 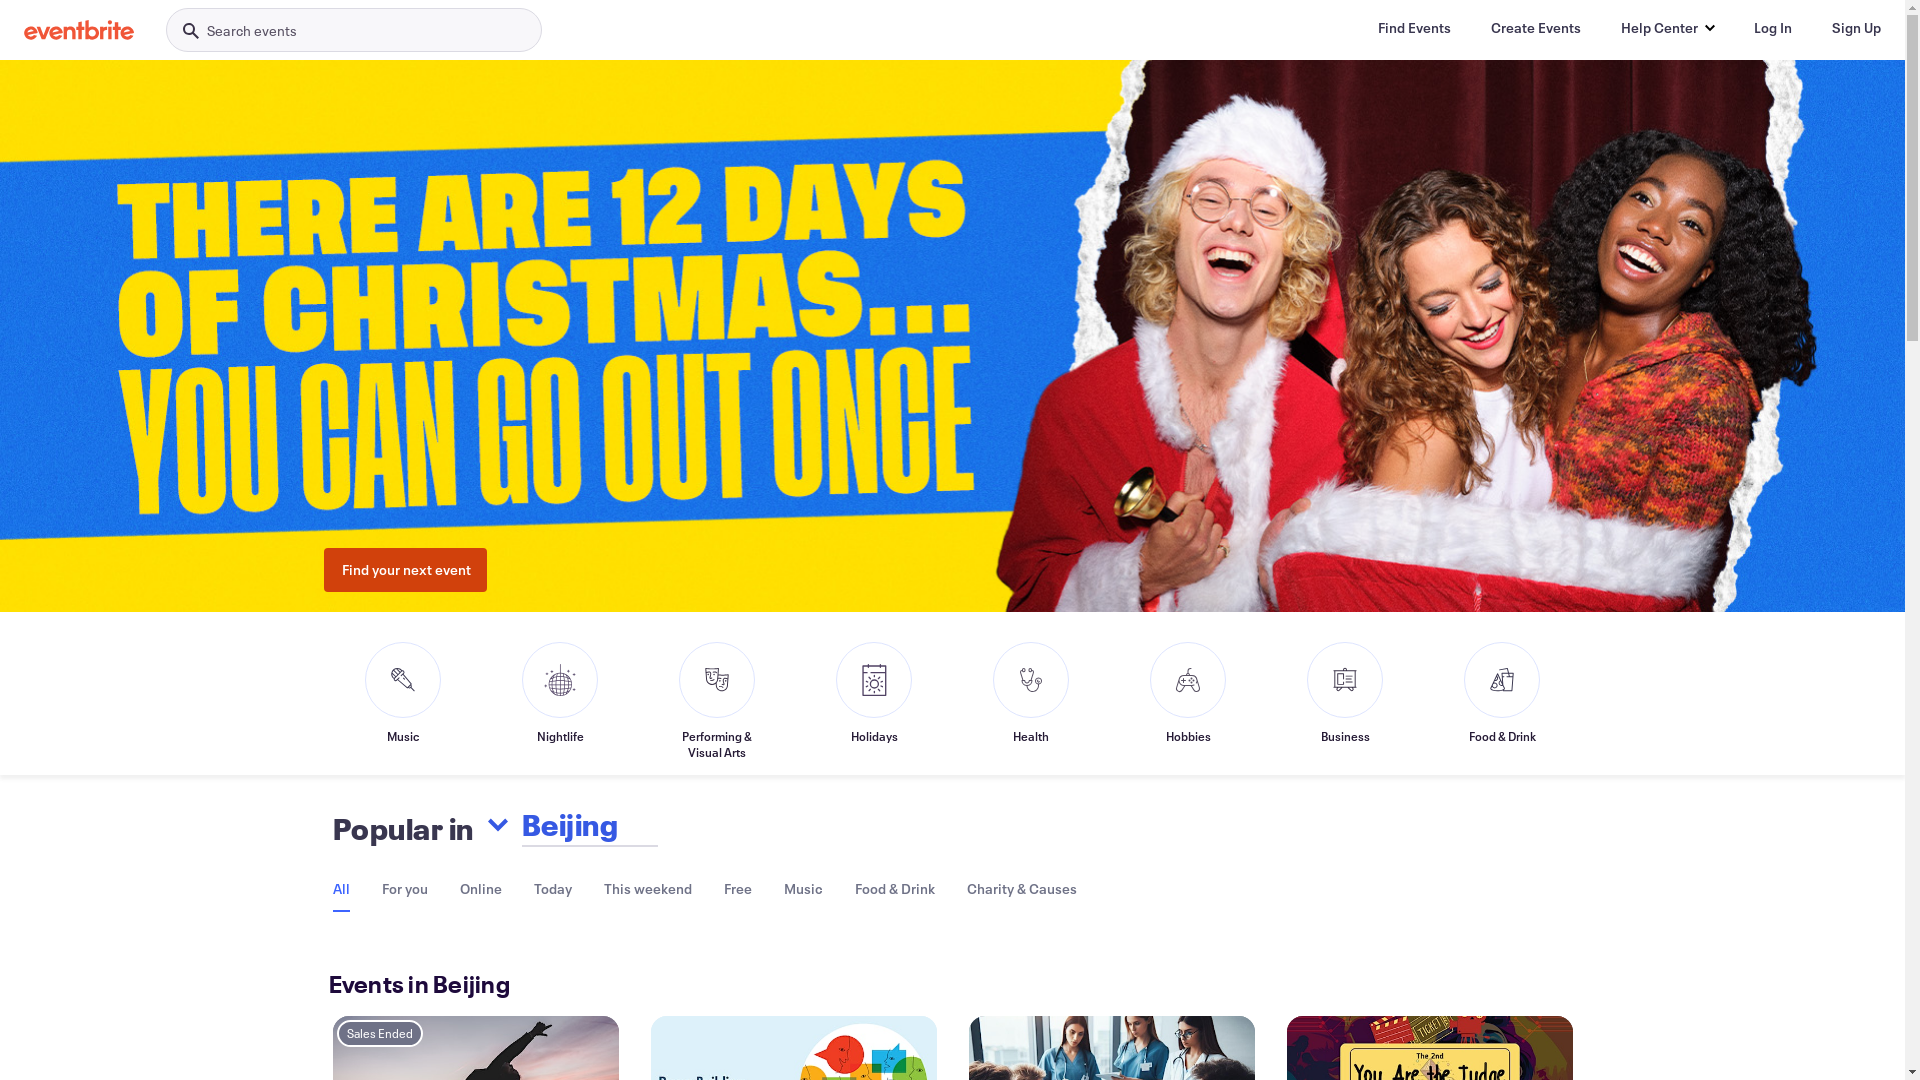 What do you see at coordinates (1031, 701) in the screenshot?
I see `Health` at bounding box center [1031, 701].